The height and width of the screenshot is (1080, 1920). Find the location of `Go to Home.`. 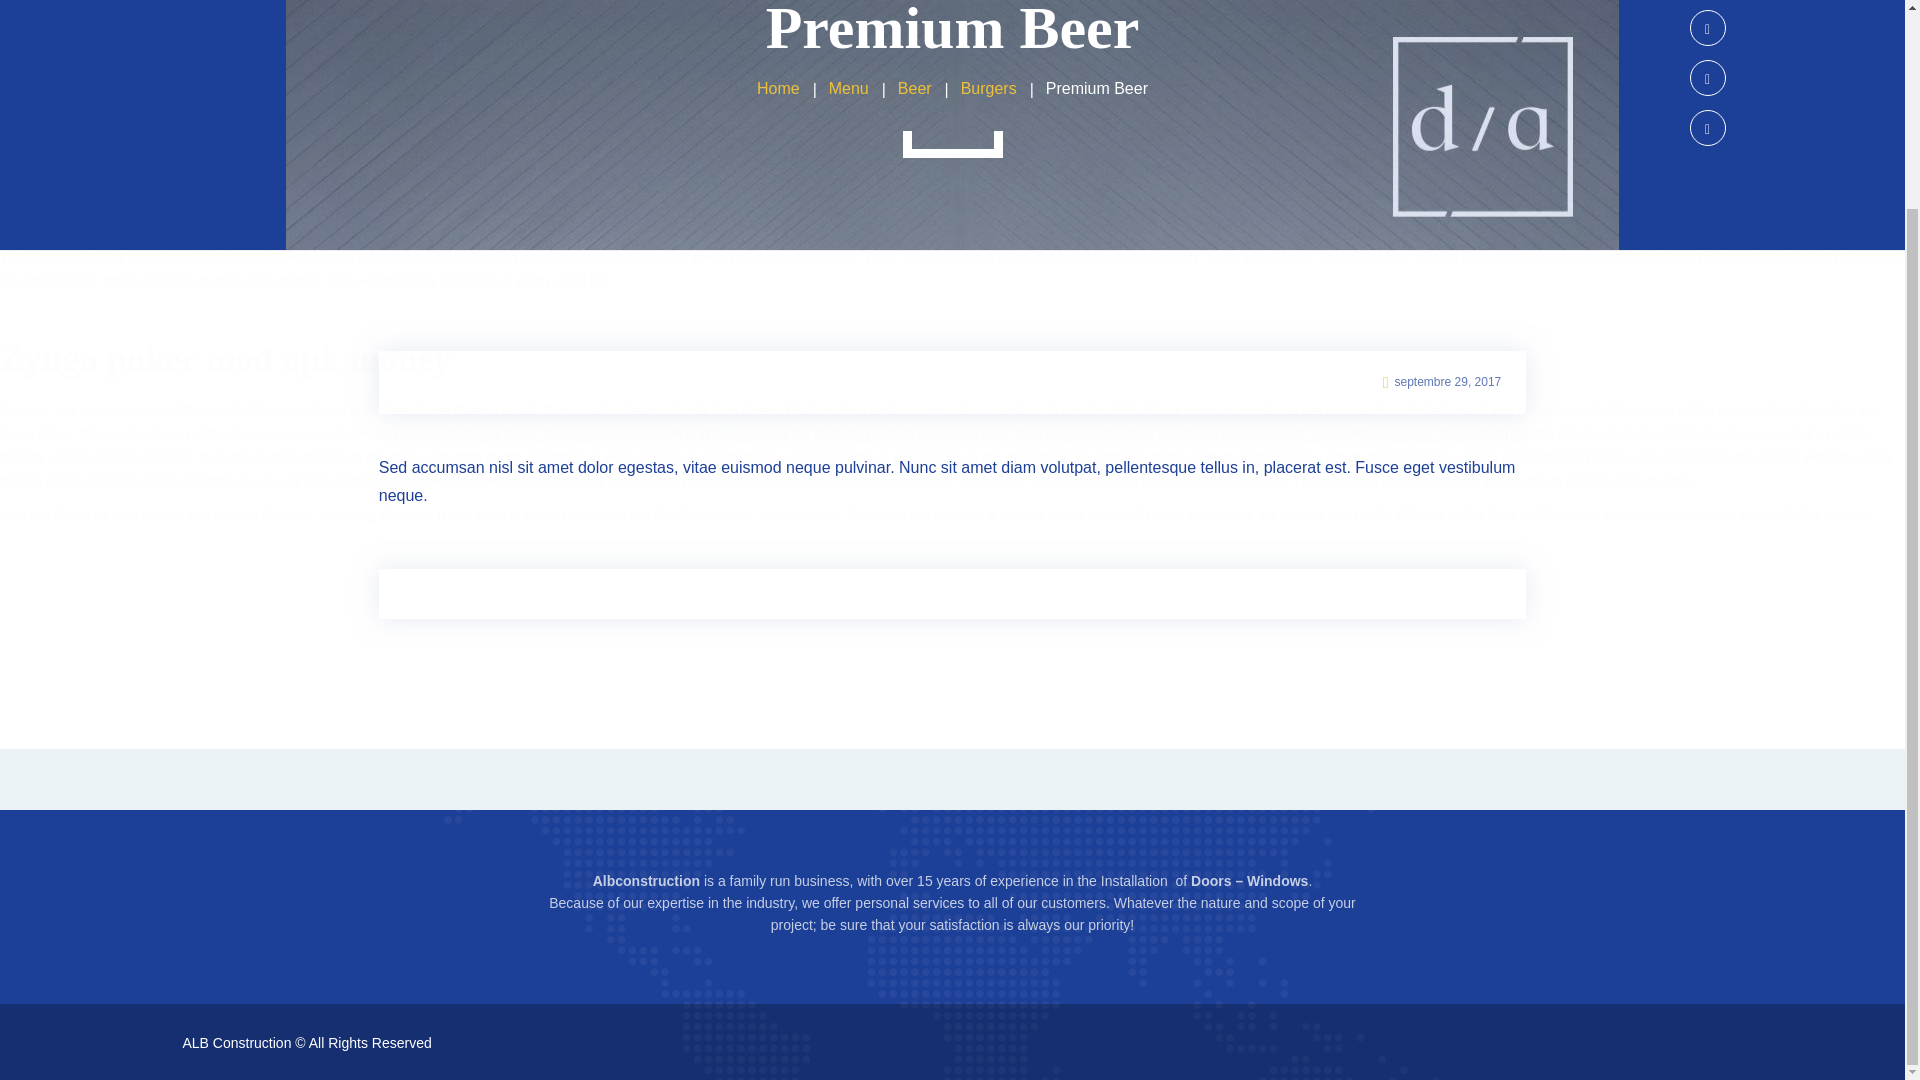

Go to Home. is located at coordinates (778, 88).